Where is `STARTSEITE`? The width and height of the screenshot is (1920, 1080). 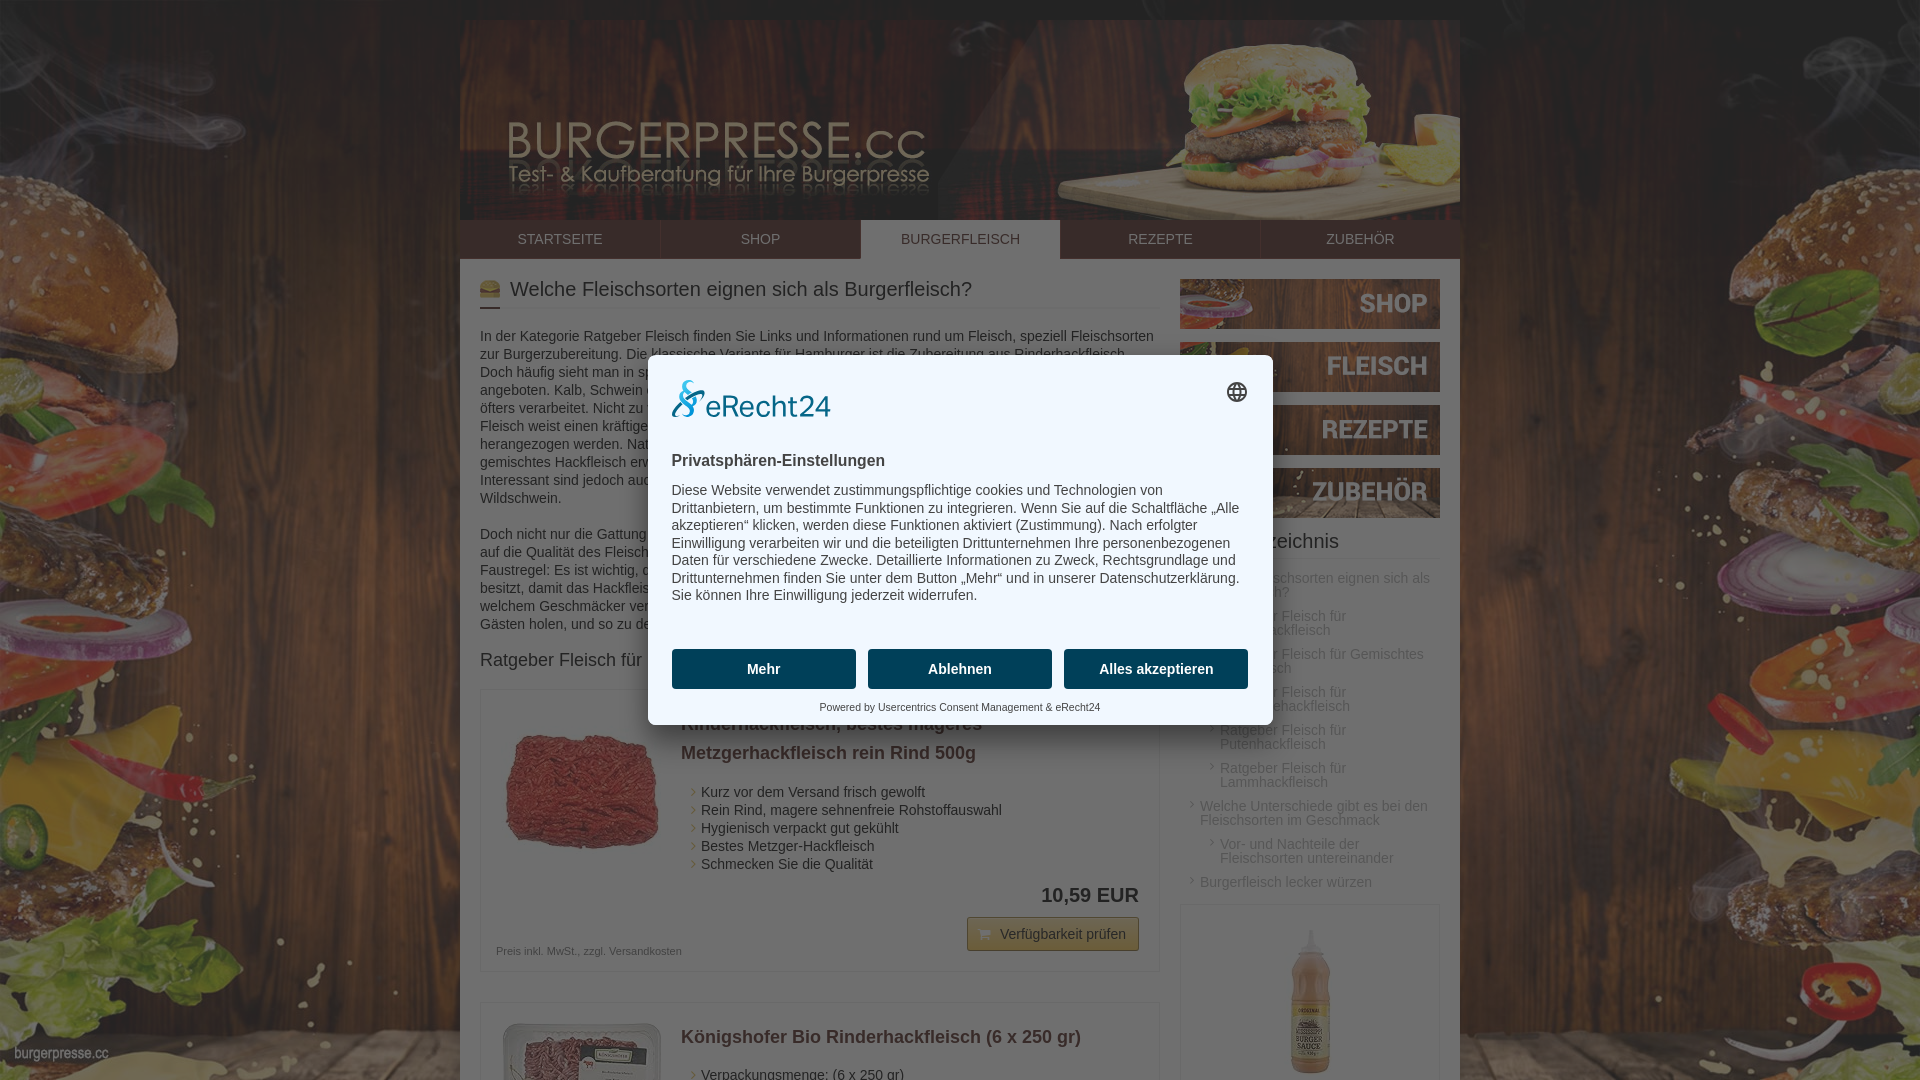 STARTSEITE is located at coordinates (560, 240).